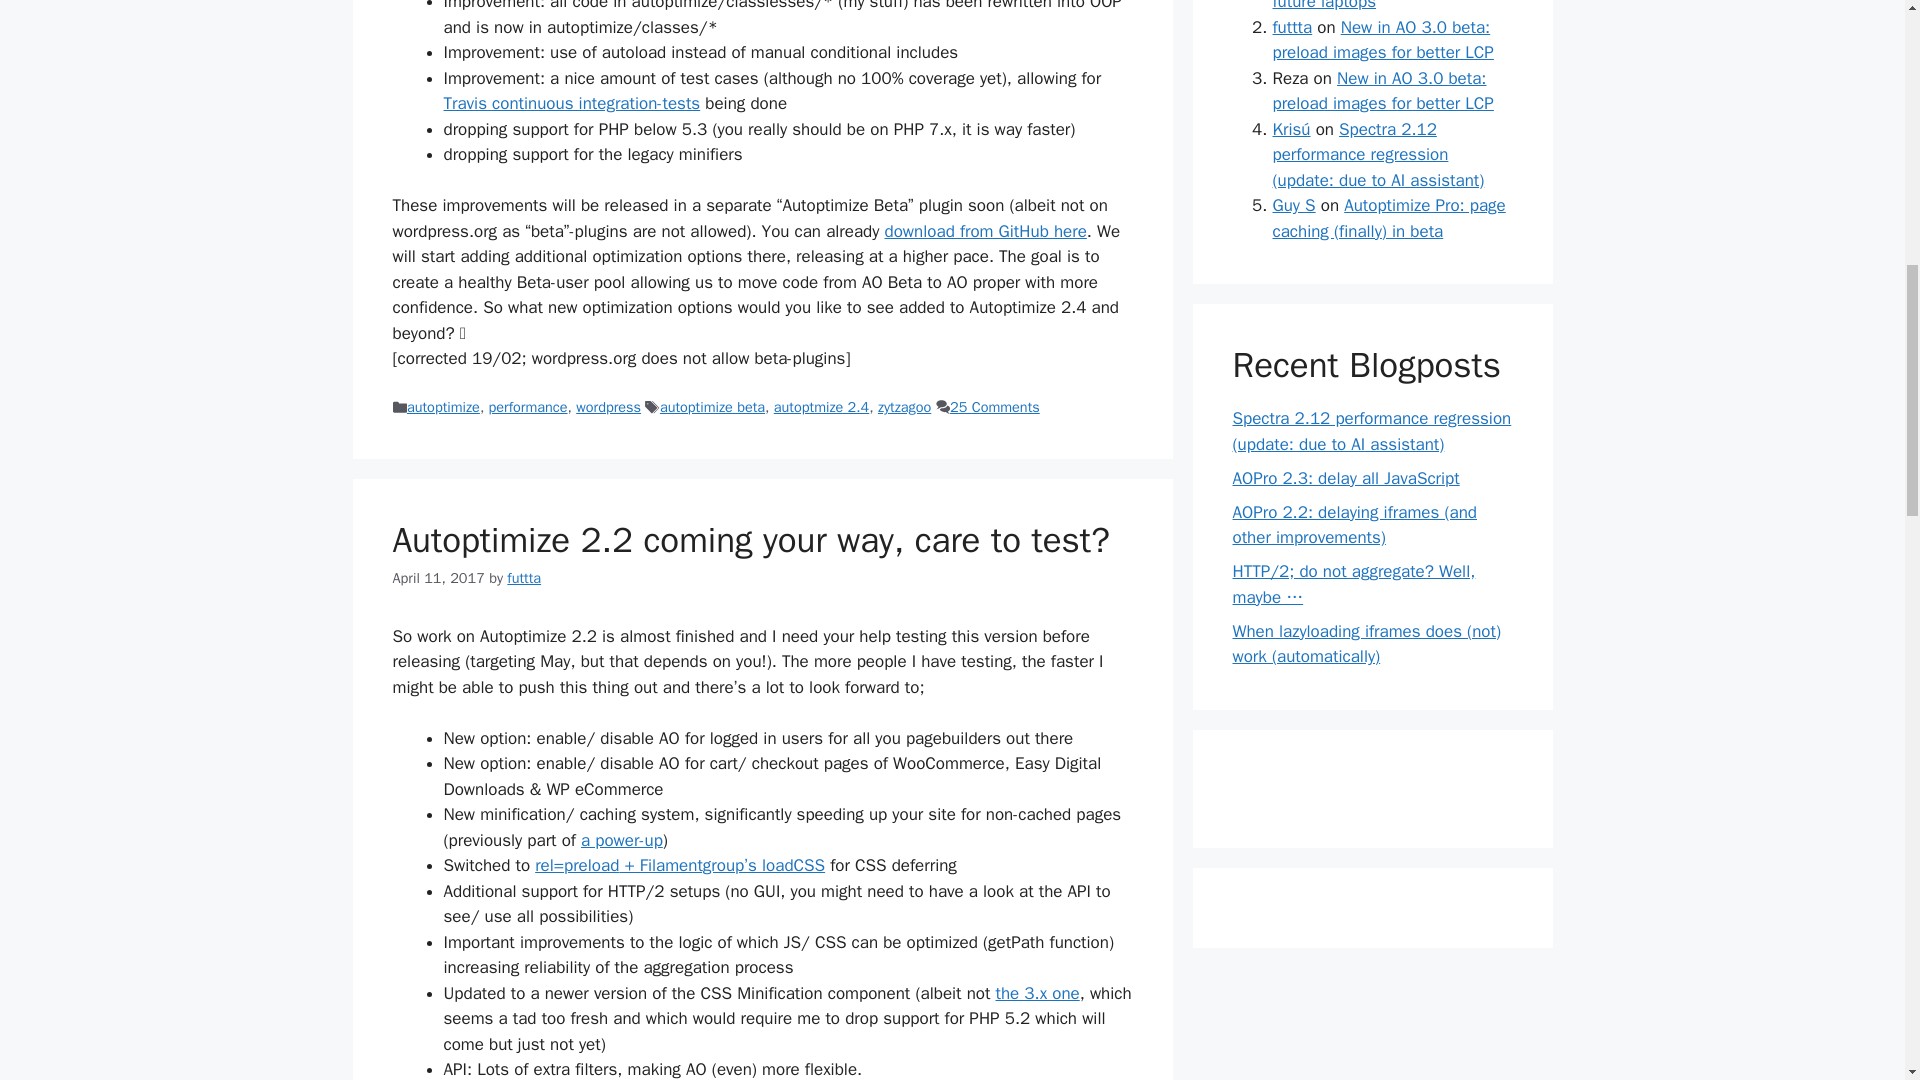  I want to click on download from GitHub here, so click(986, 231).